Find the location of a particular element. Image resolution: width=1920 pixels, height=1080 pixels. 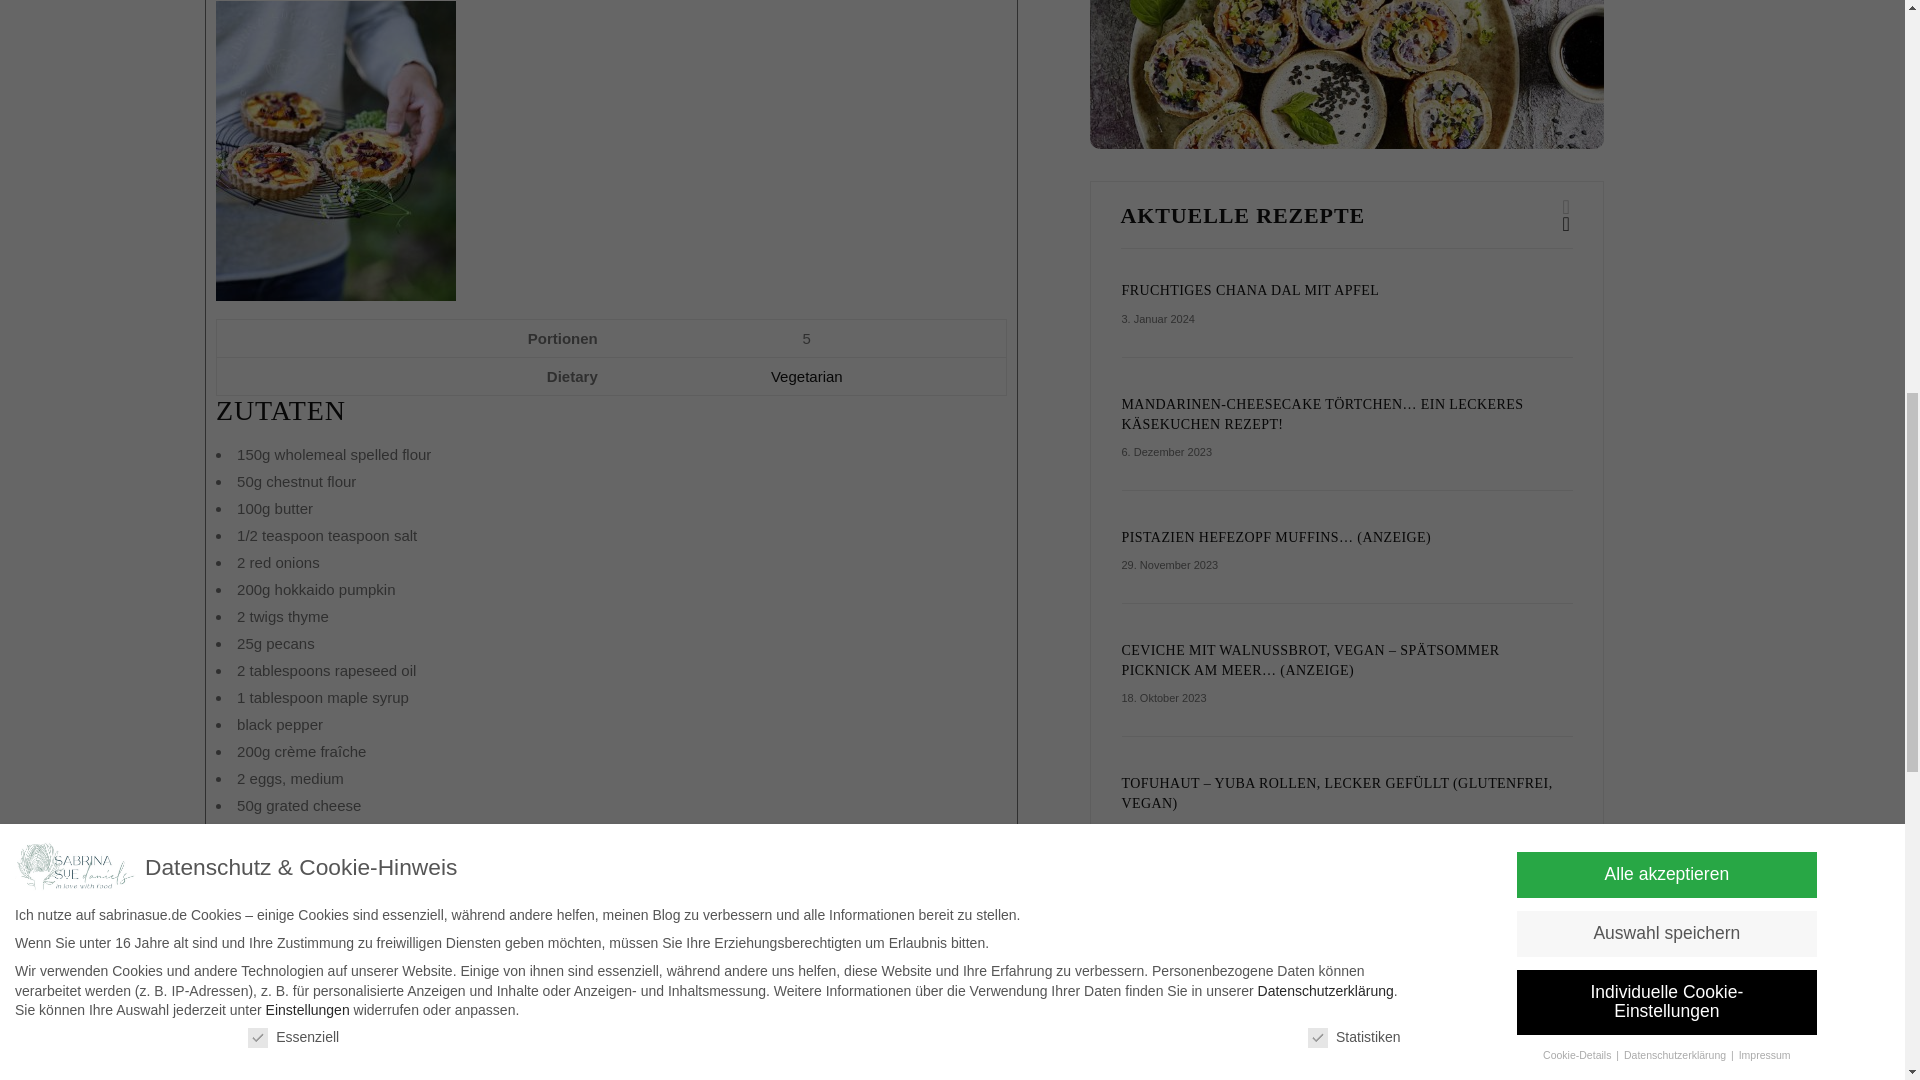

Fruchtiges Chana Dal mit Apfel is located at coordinates (1250, 290).